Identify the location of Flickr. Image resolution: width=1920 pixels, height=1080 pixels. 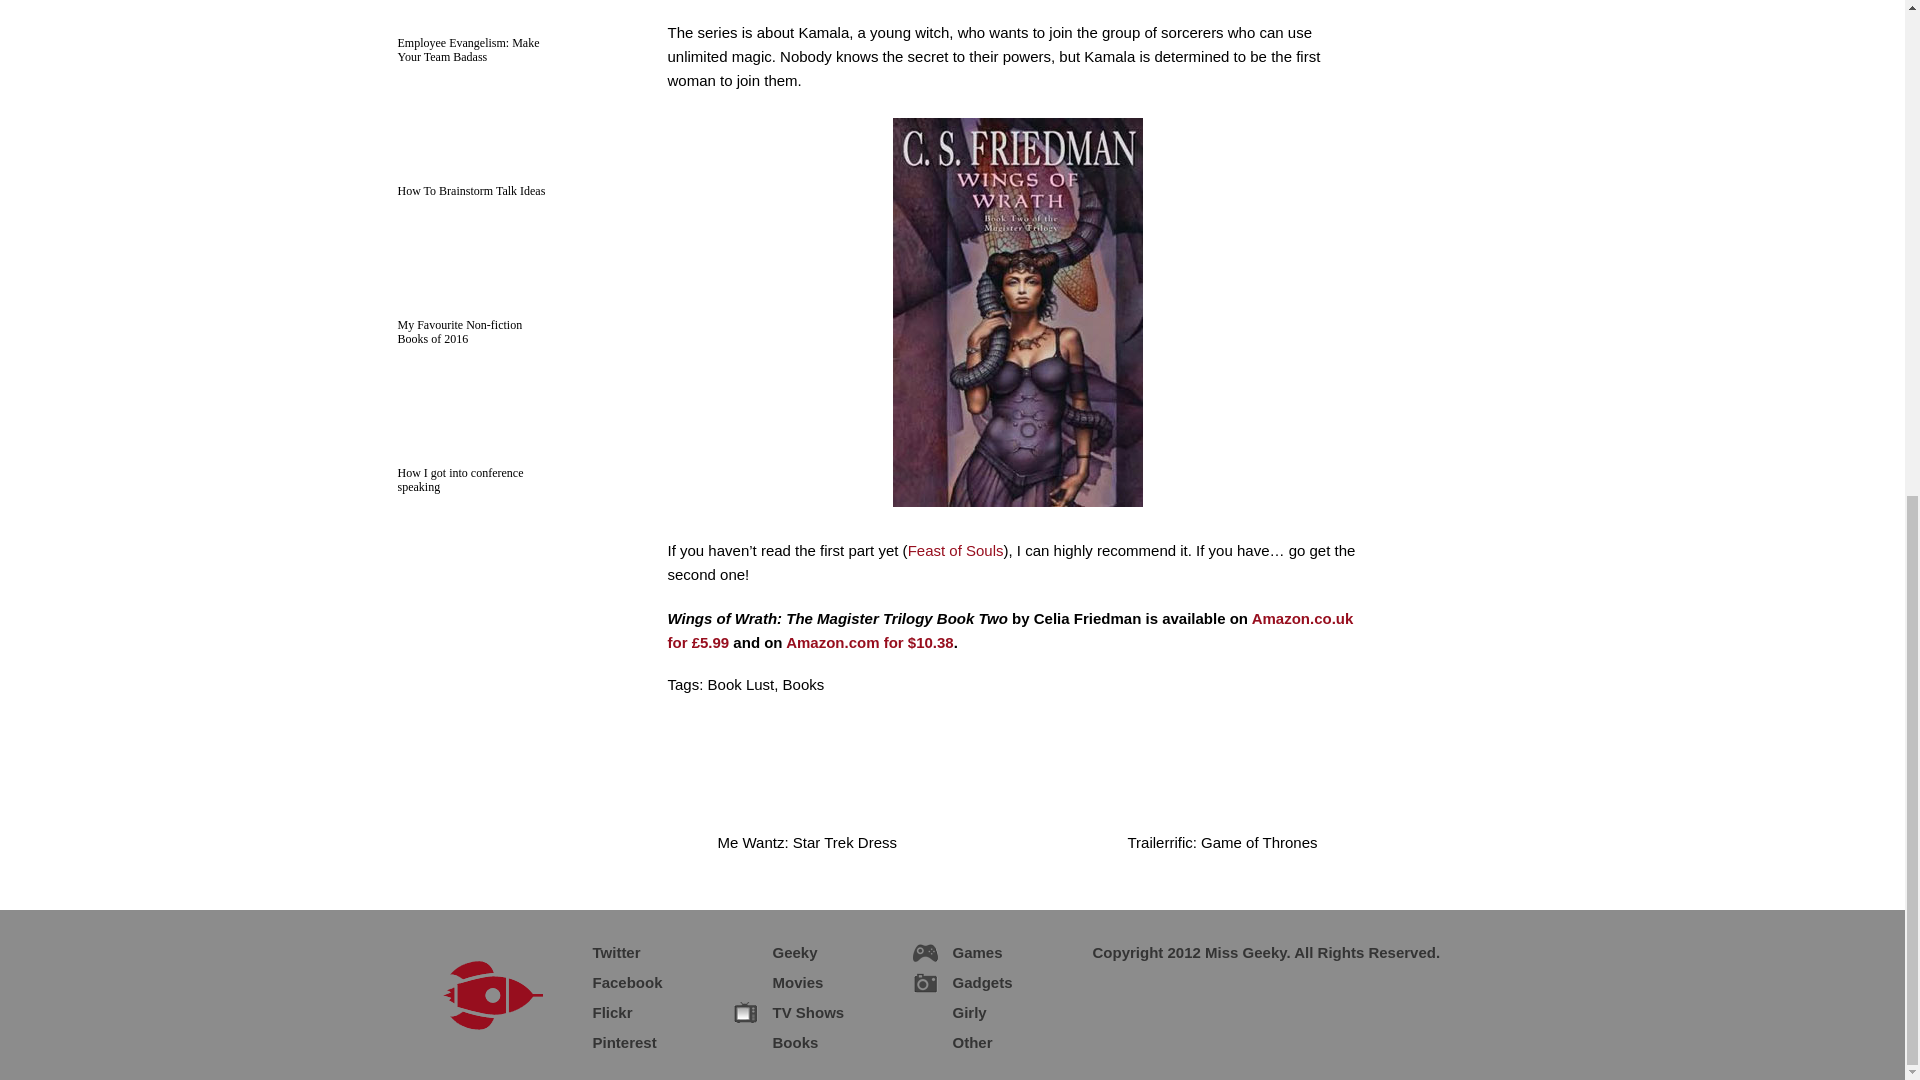
(596, 1009).